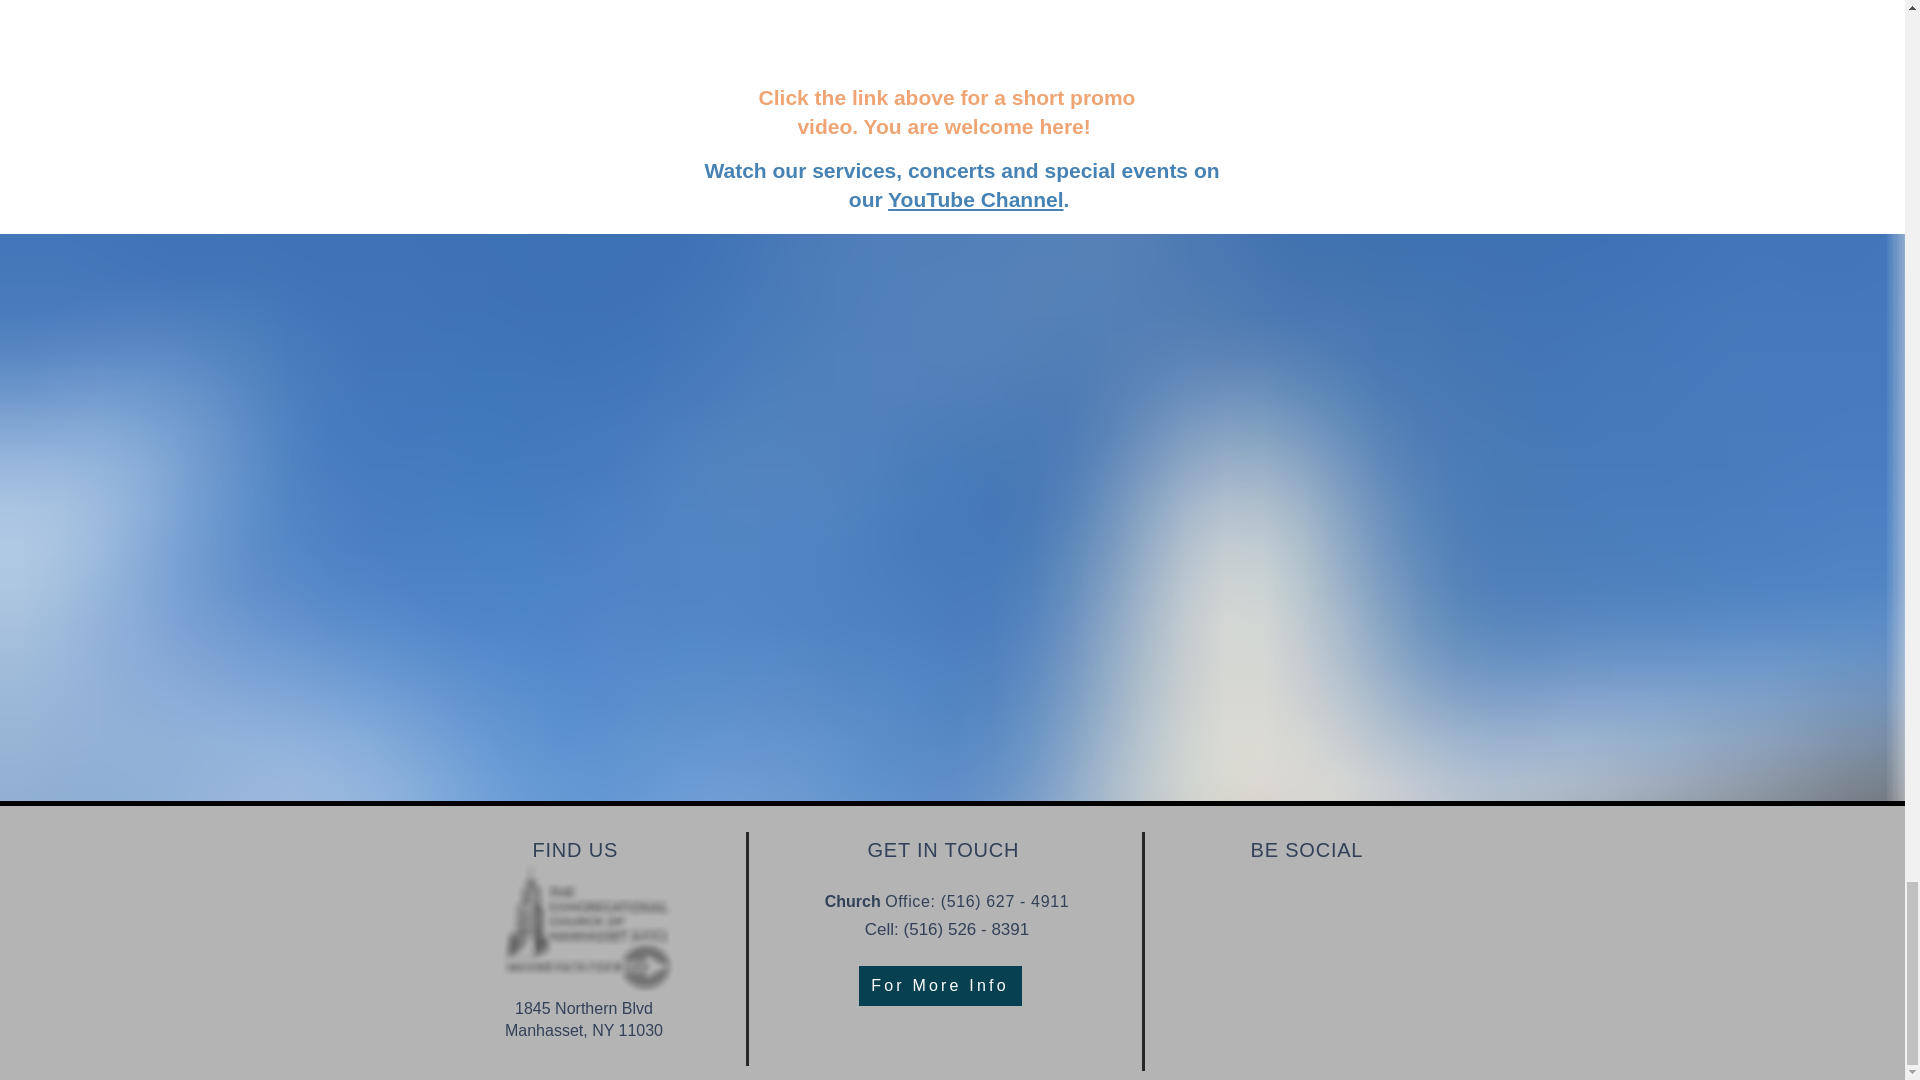  What do you see at coordinates (975, 198) in the screenshot?
I see `YouTube Channel` at bounding box center [975, 198].